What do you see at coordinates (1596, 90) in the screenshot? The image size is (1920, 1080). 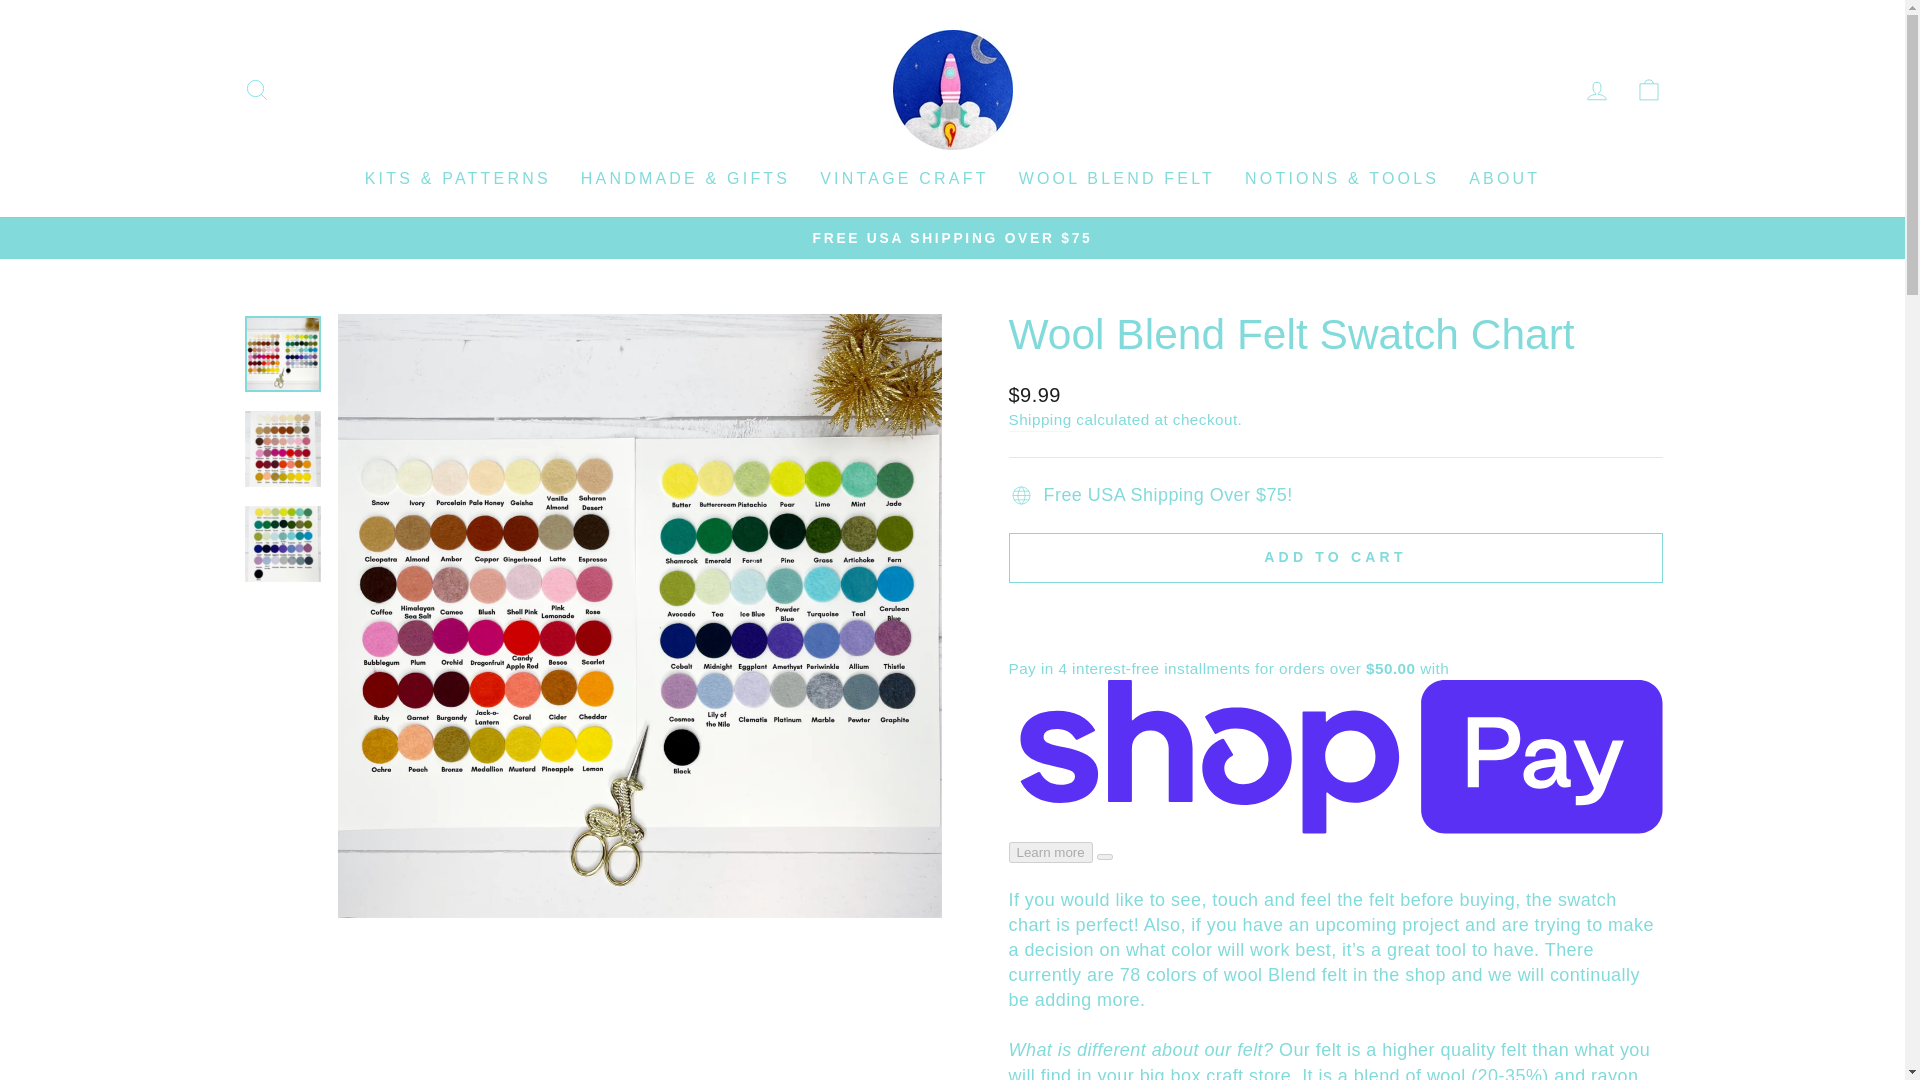 I see `VINTAGE CRAFT` at bounding box center [1596, 90].